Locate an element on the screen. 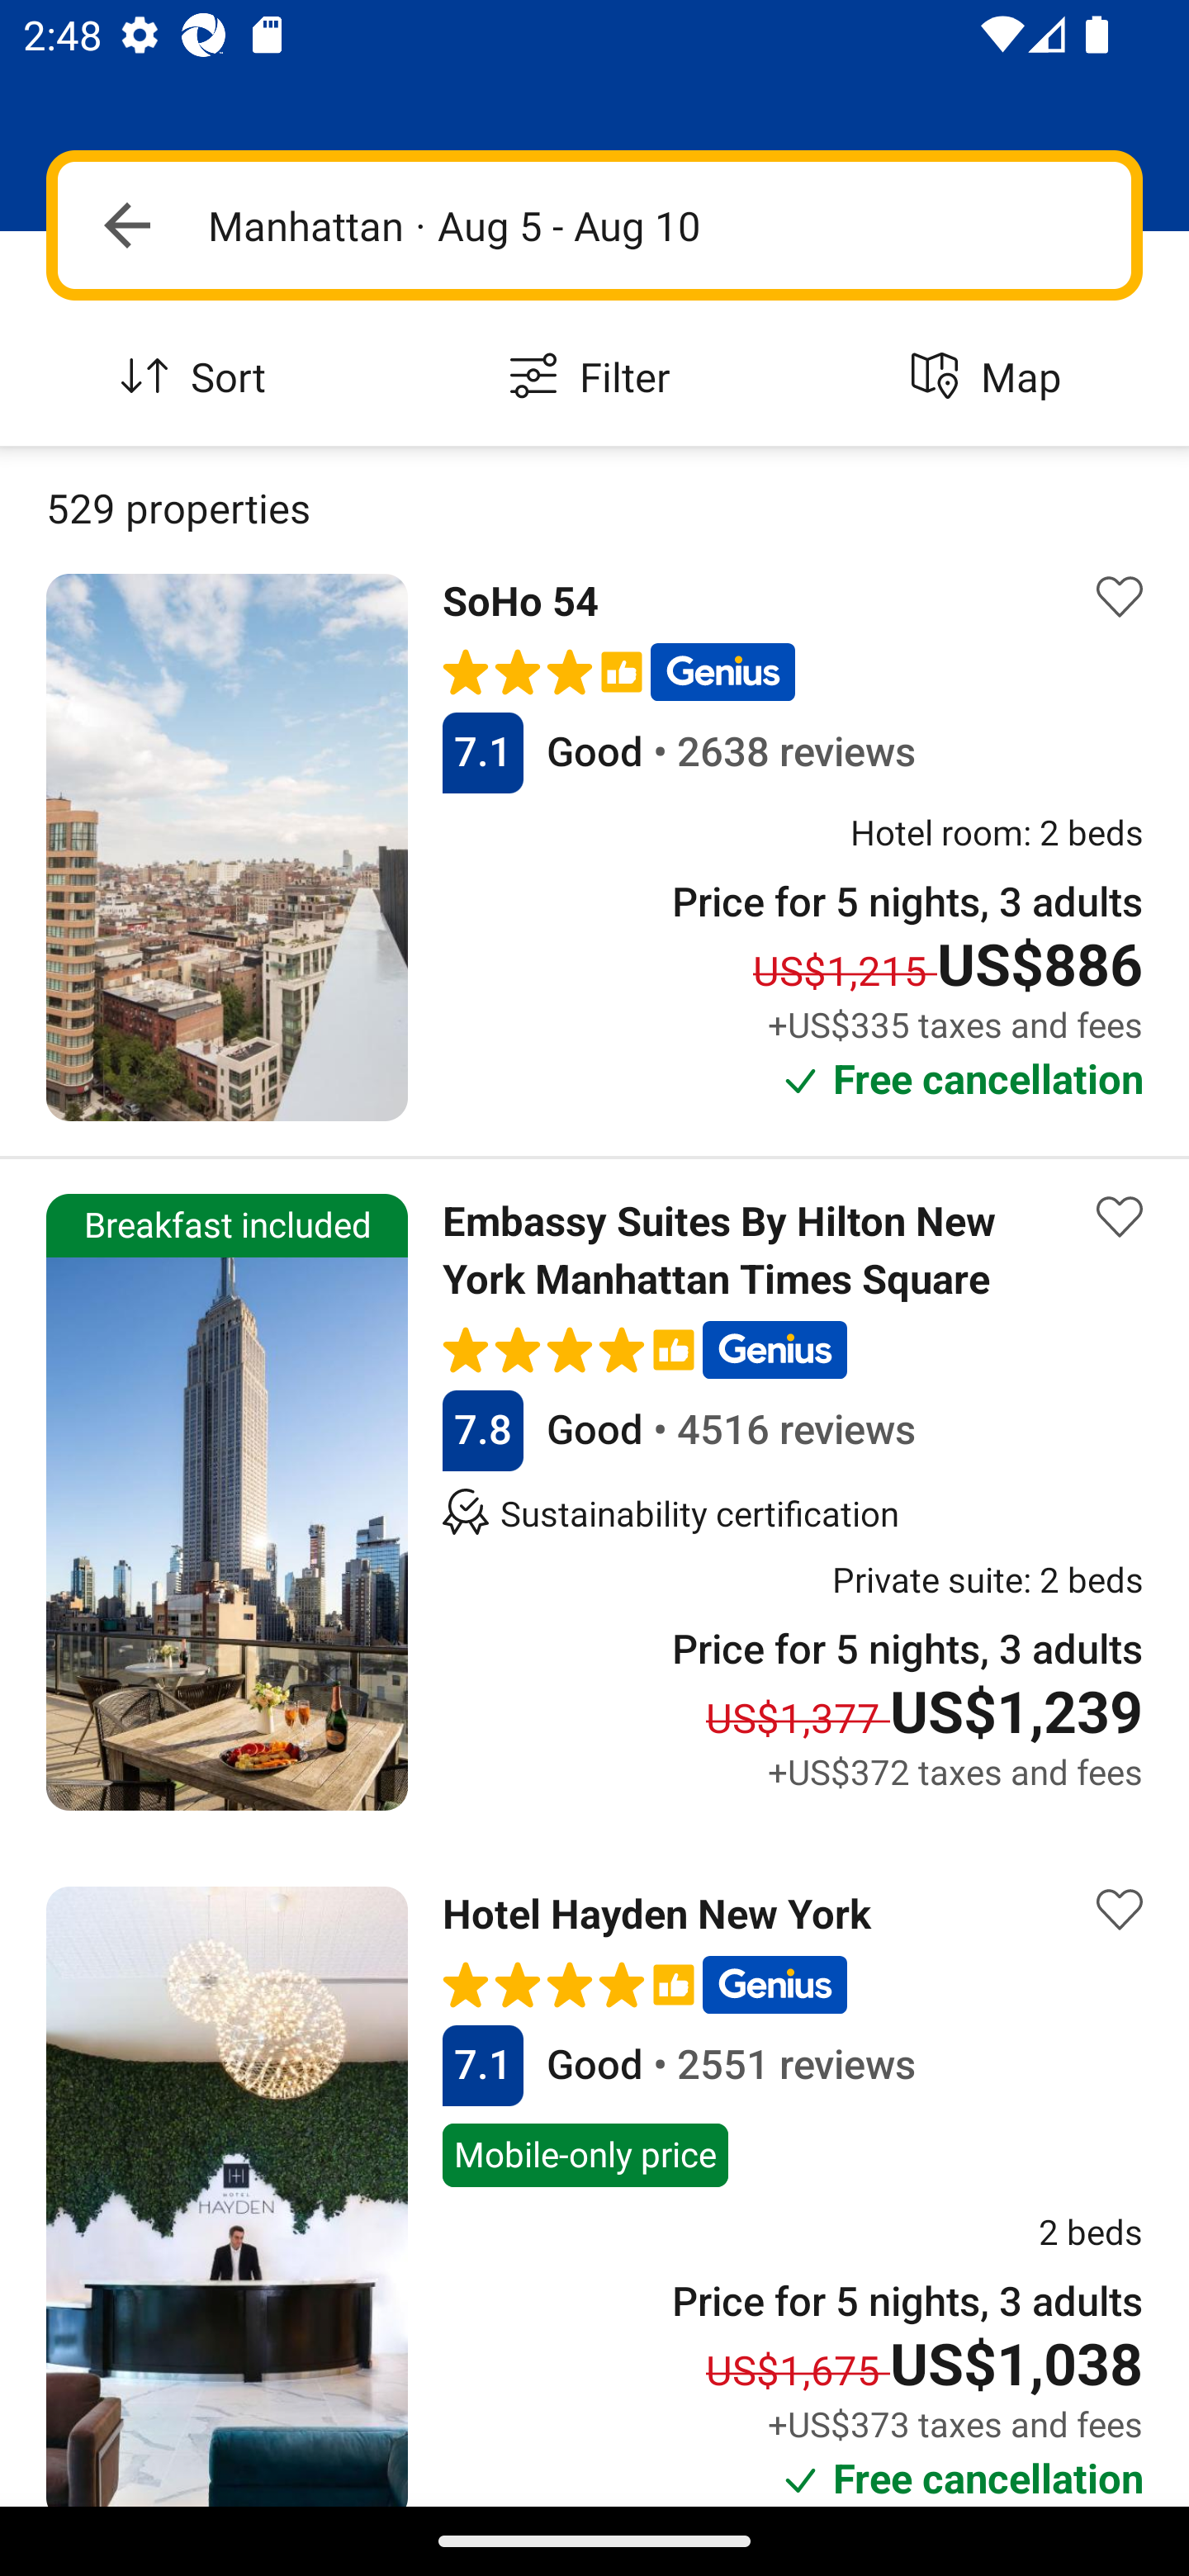 The height and width of the screenshot is (2576, 1189). Save property to list is located at coordinates (1120, 598).